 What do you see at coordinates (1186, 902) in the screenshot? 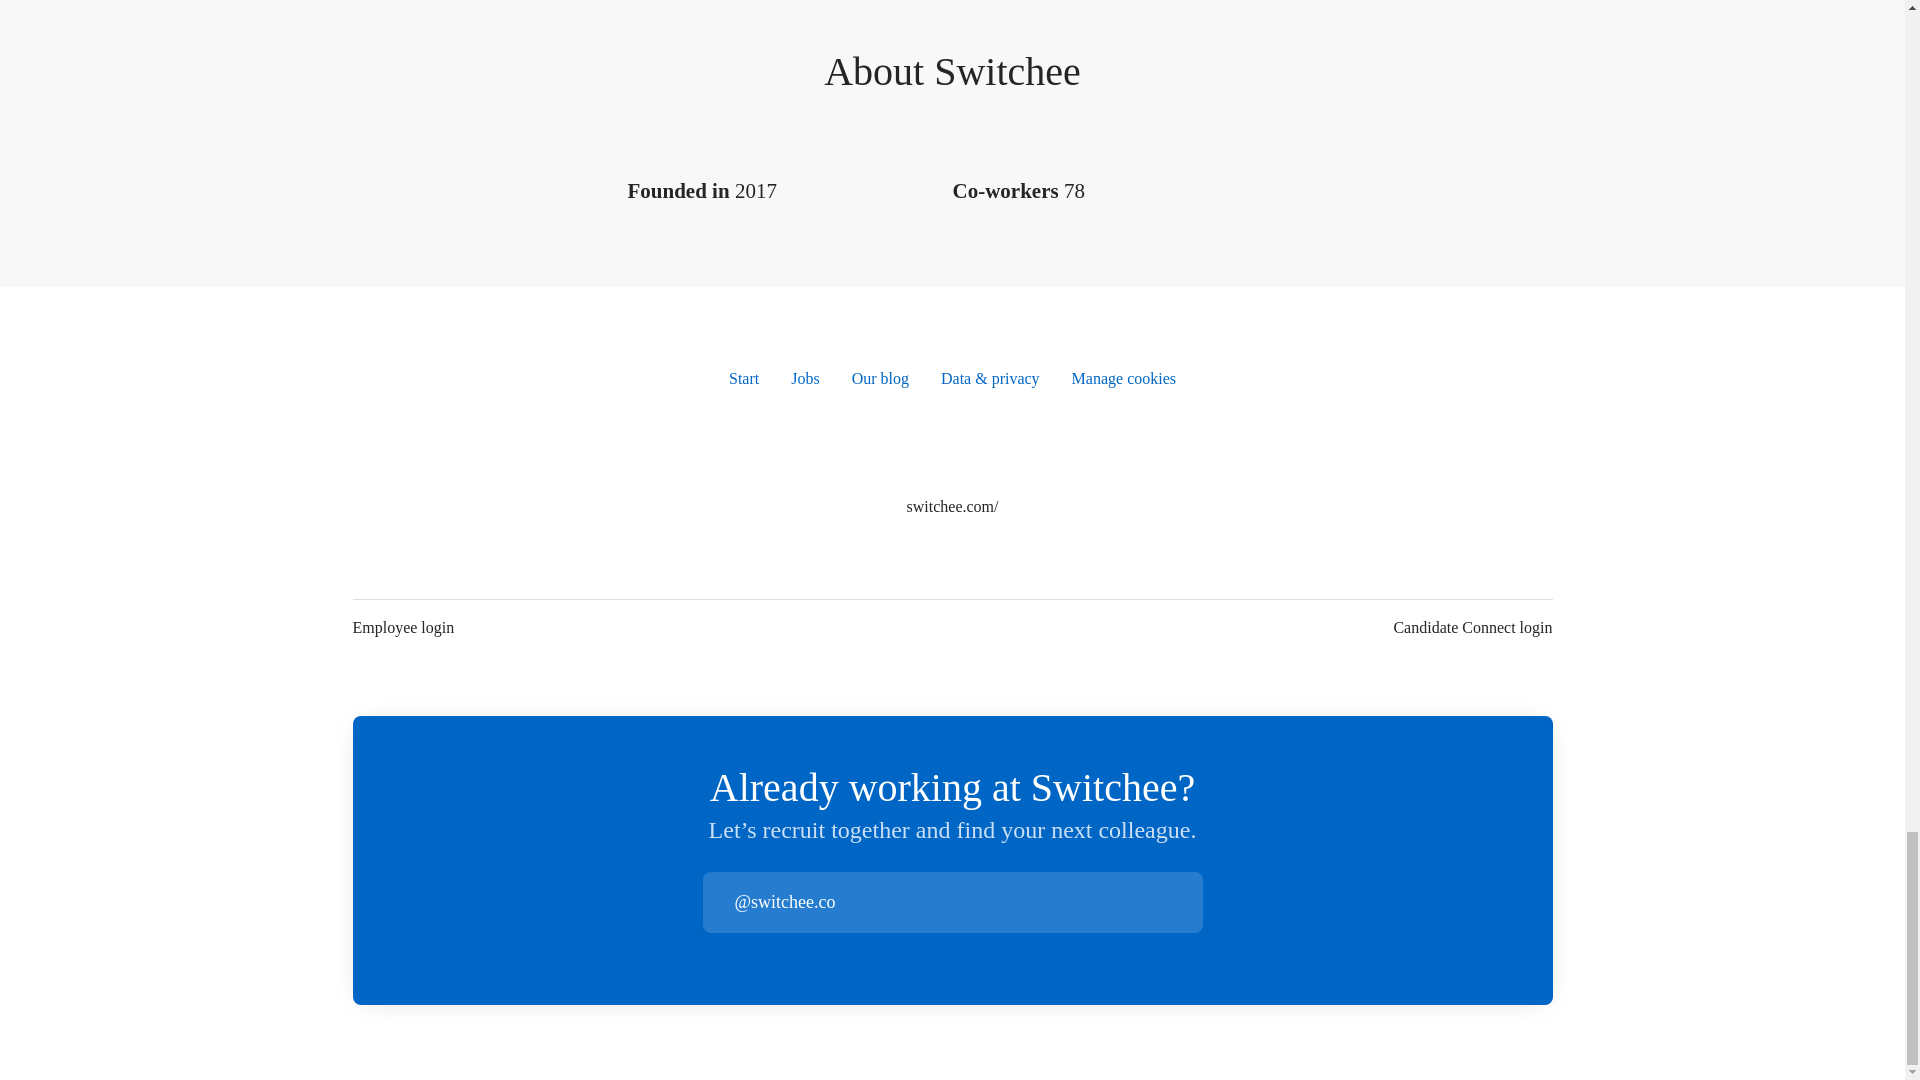
I see `Log in` at bounding box center [1186, 902].